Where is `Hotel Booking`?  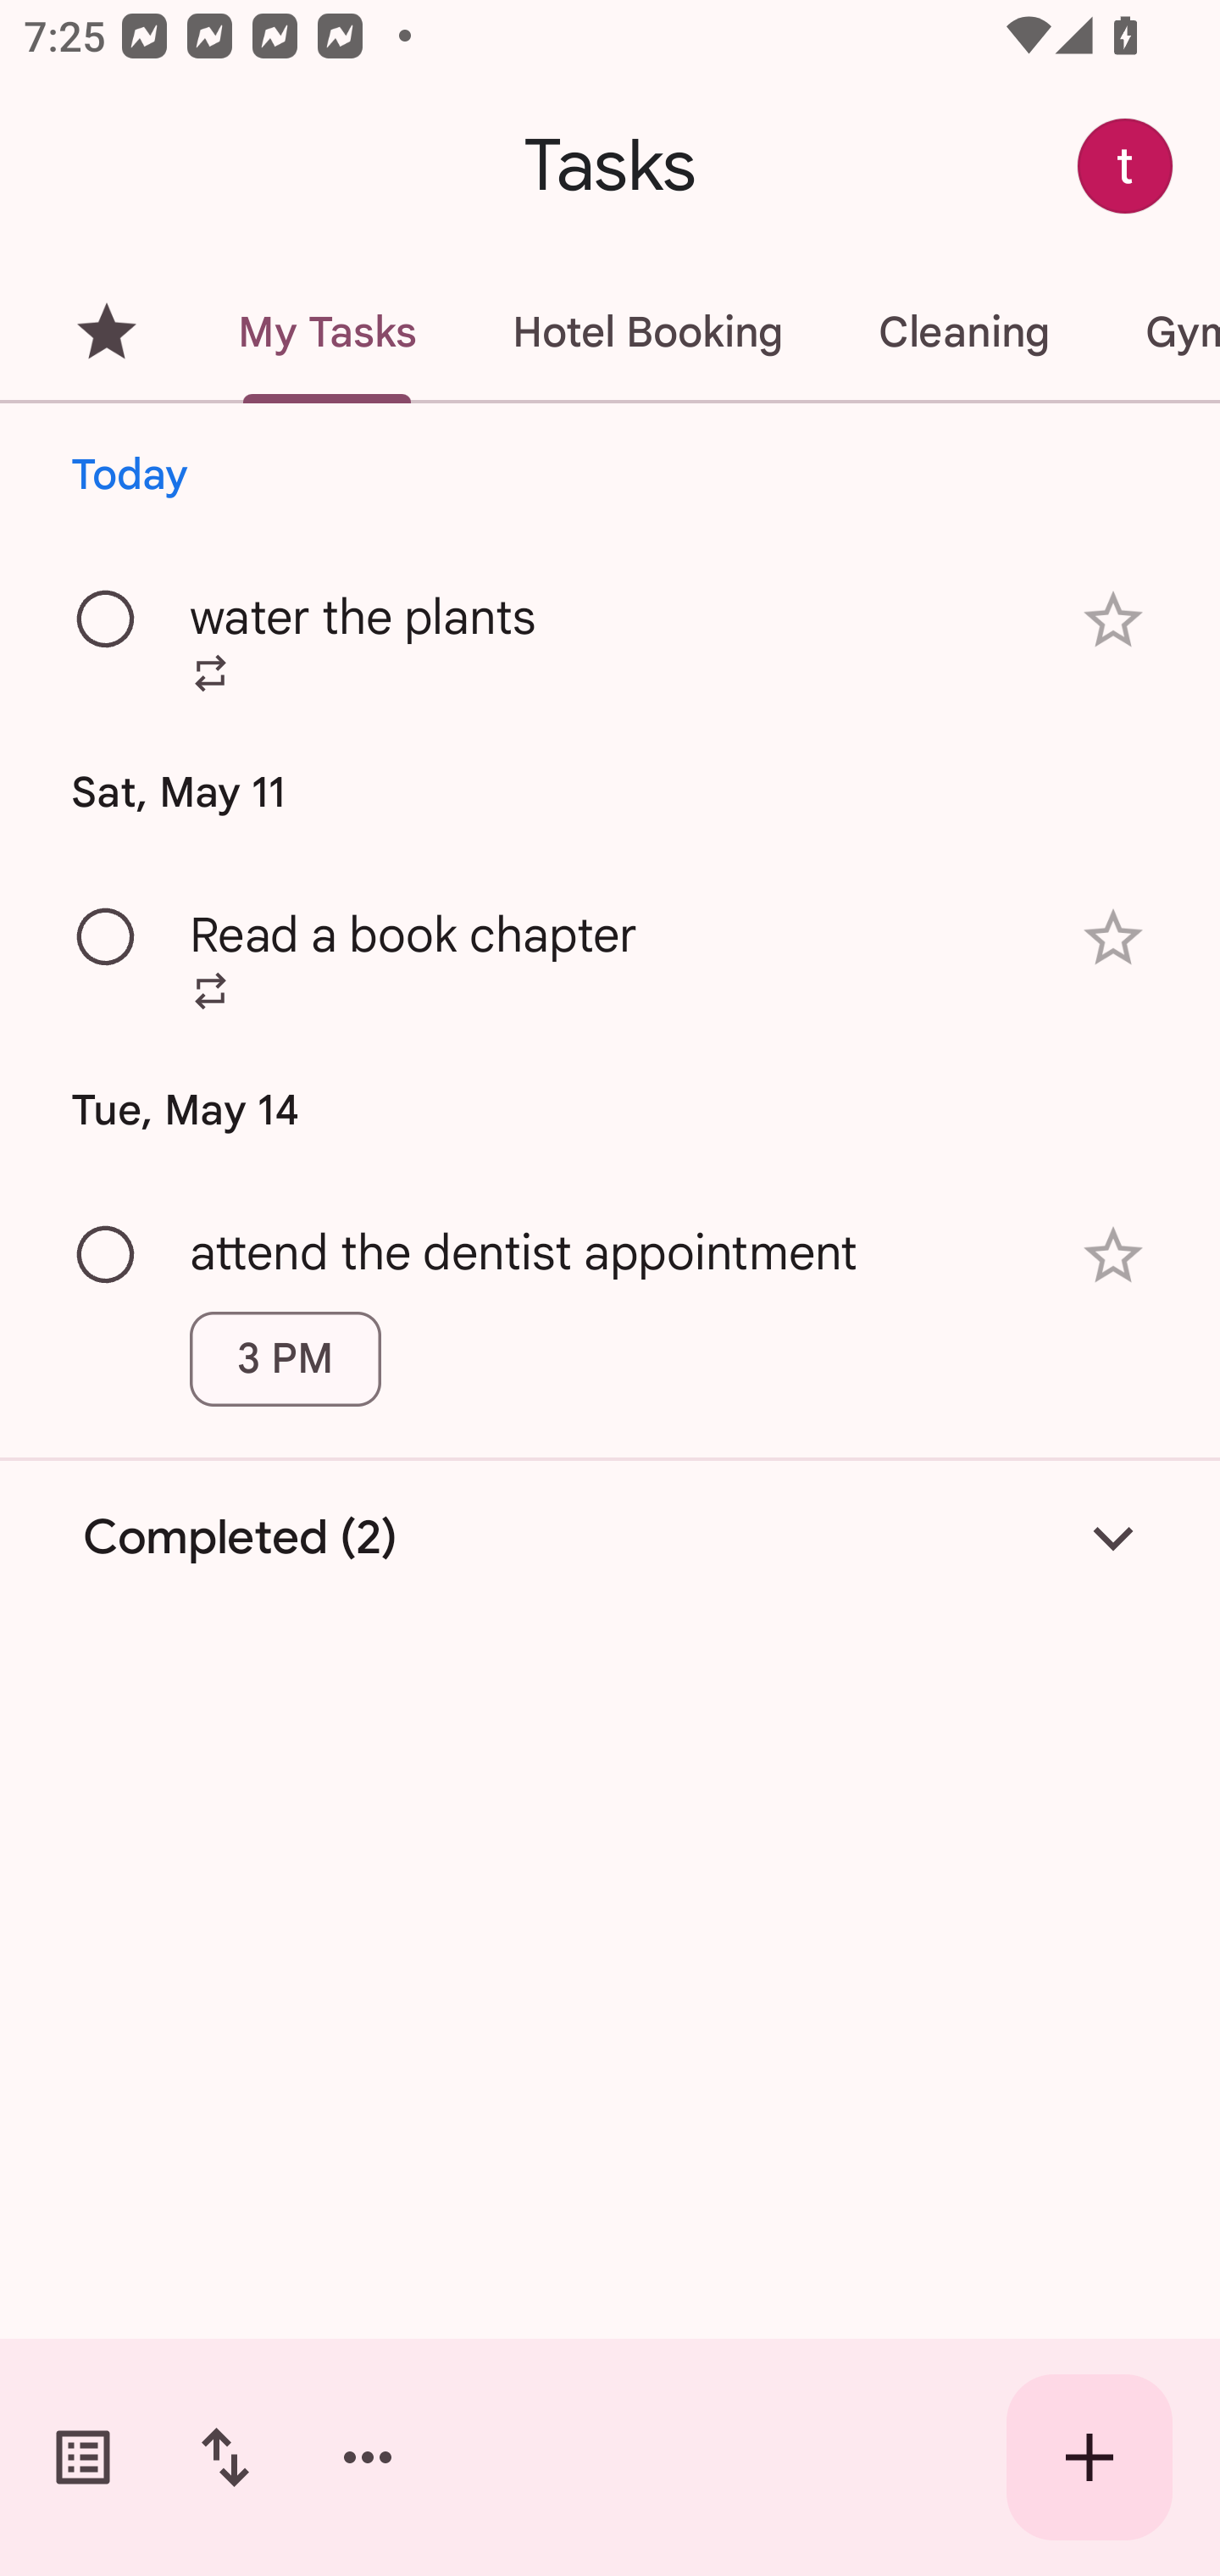 Hotel Booking is located at coordinates (647, 332).